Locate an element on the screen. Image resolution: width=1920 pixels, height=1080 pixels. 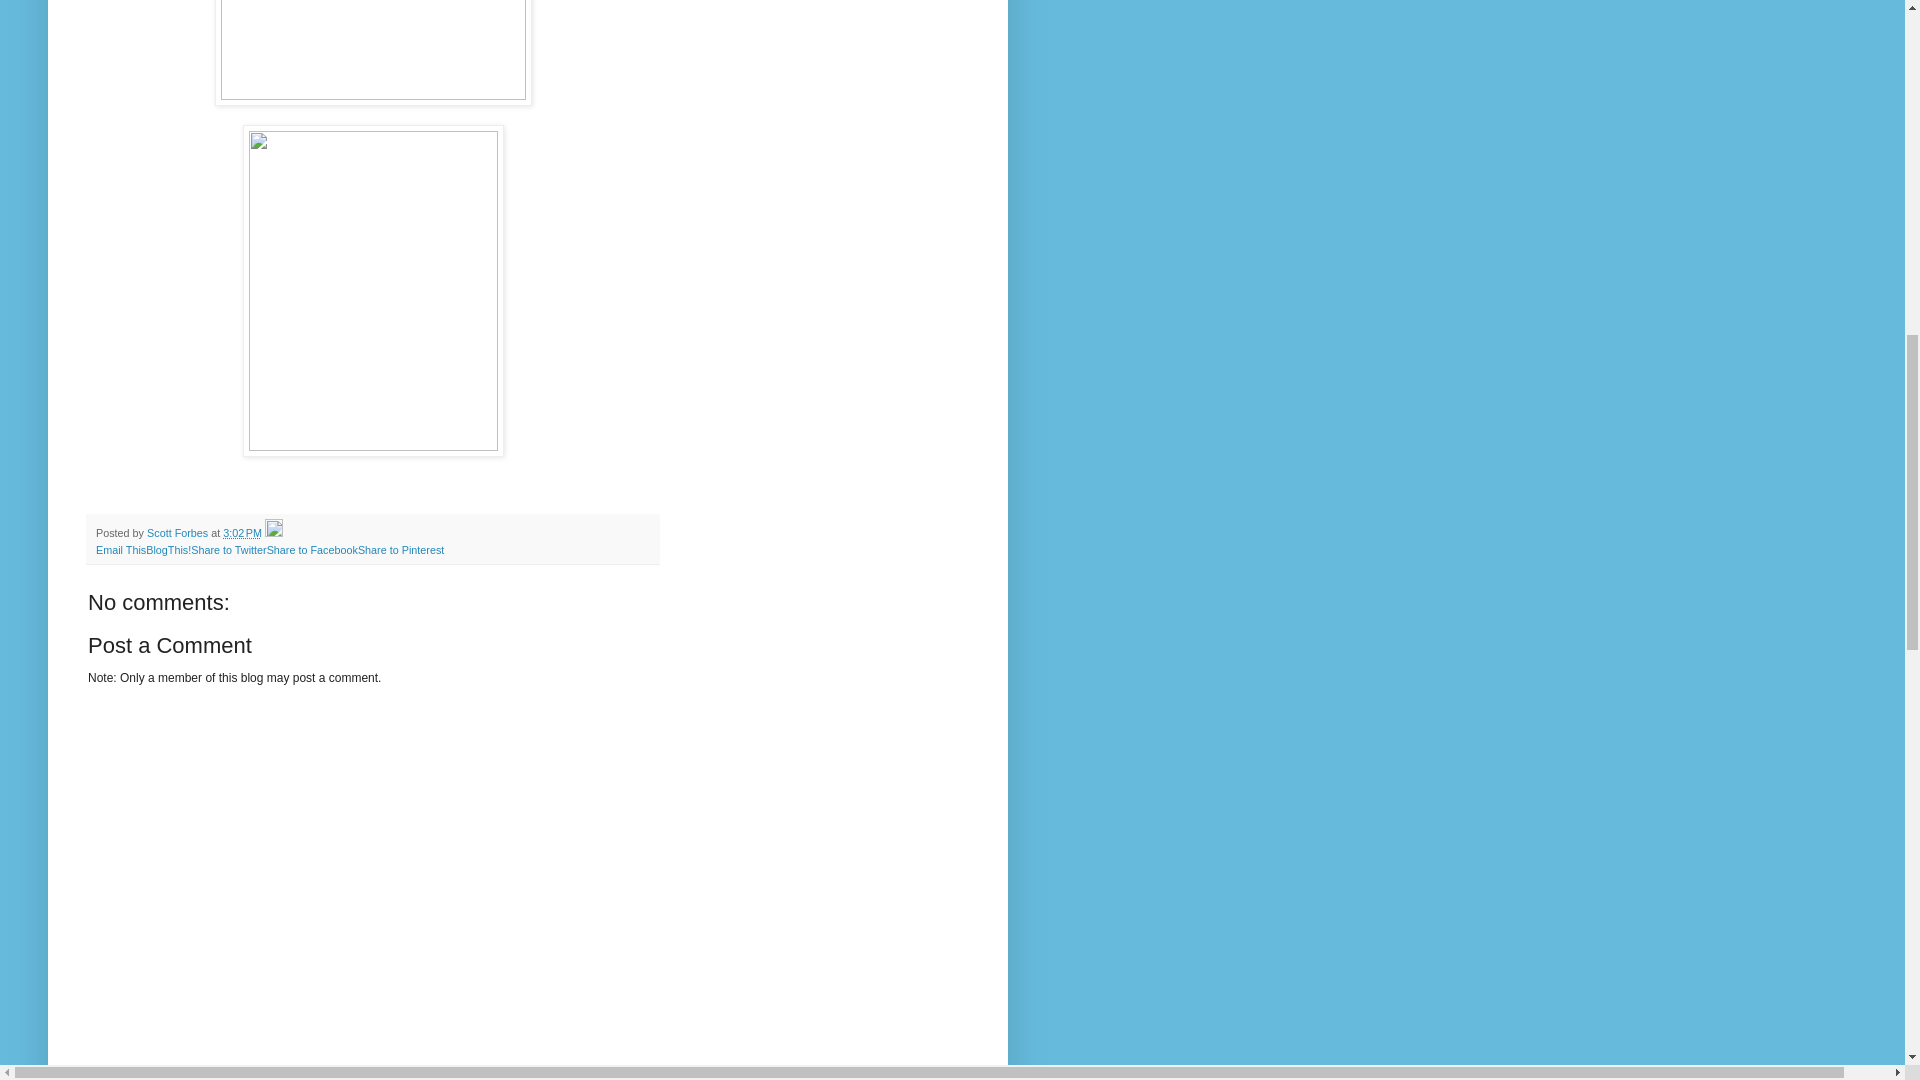
Email This is located at coordinates (120, 550).